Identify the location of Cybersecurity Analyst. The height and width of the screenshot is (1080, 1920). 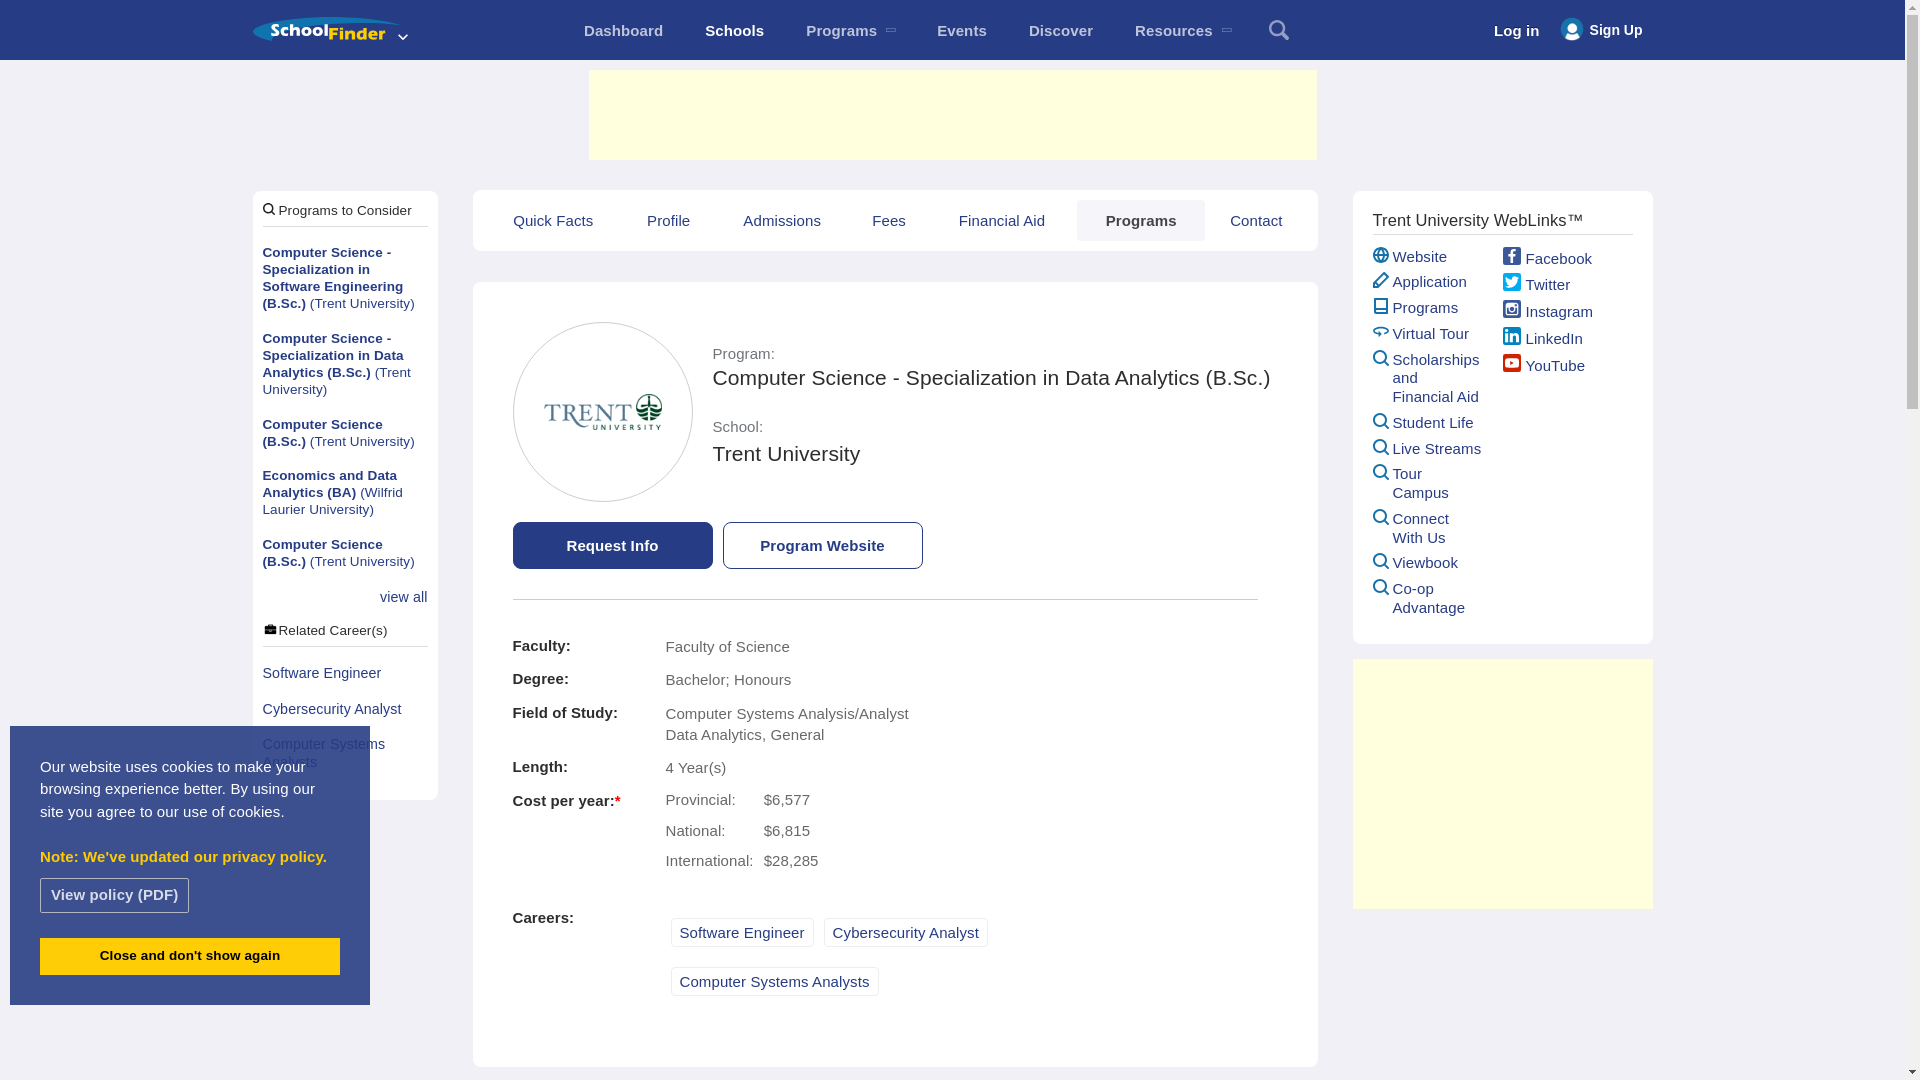
(344, 710).